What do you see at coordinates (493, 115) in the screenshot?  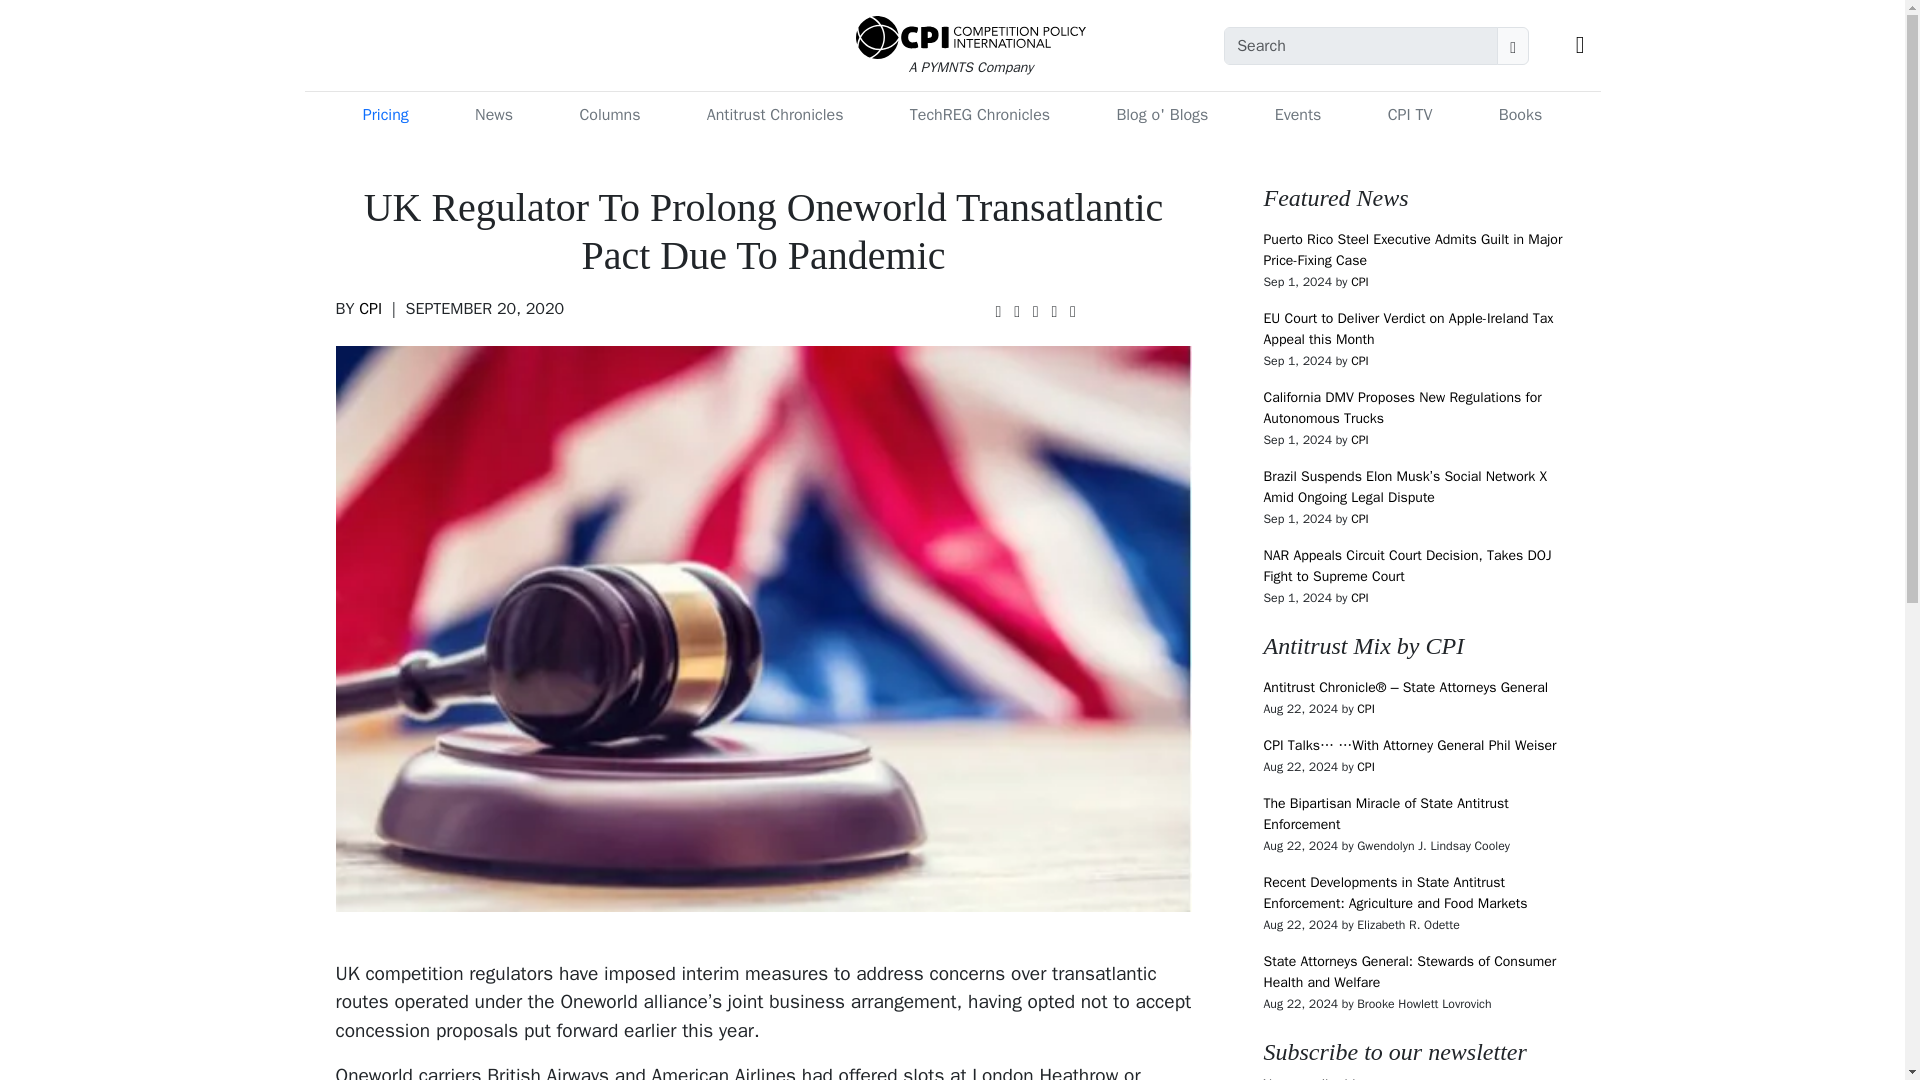 I see `News` at bounding box center [493, 115].